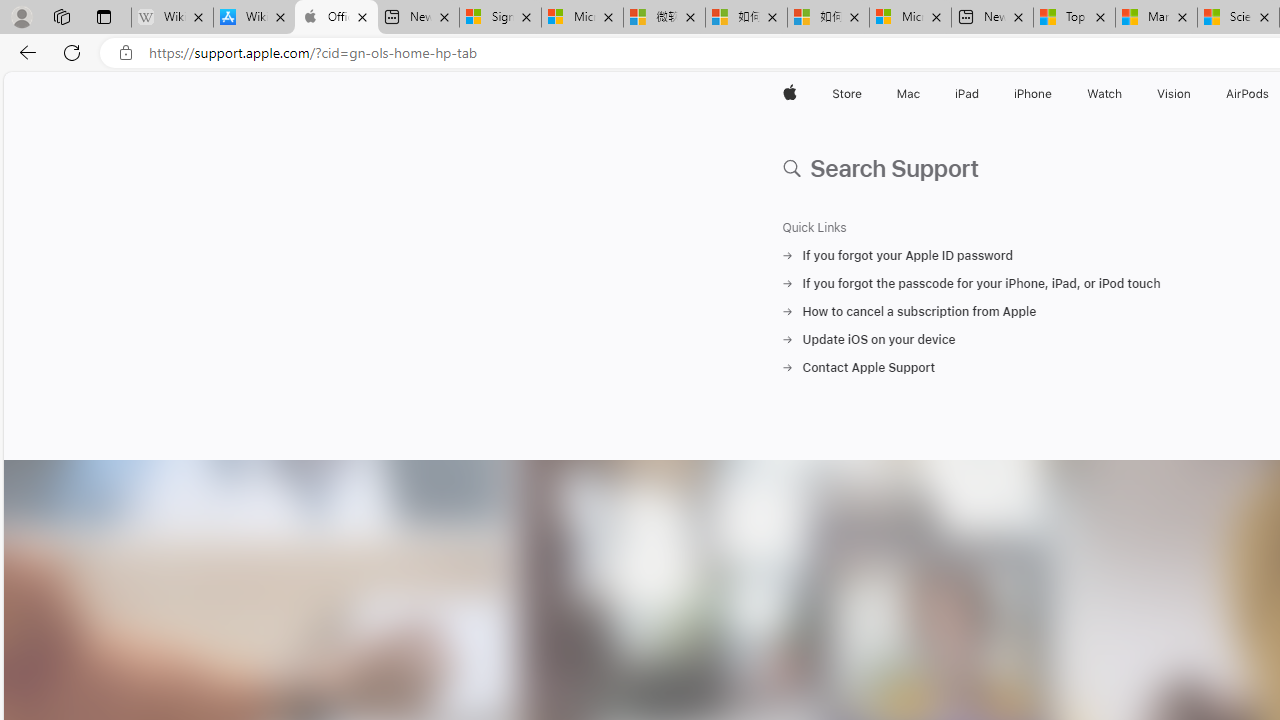 The height and width of the screenshot is (720, 1280). I want to click on Vision, so click(1174, 94).